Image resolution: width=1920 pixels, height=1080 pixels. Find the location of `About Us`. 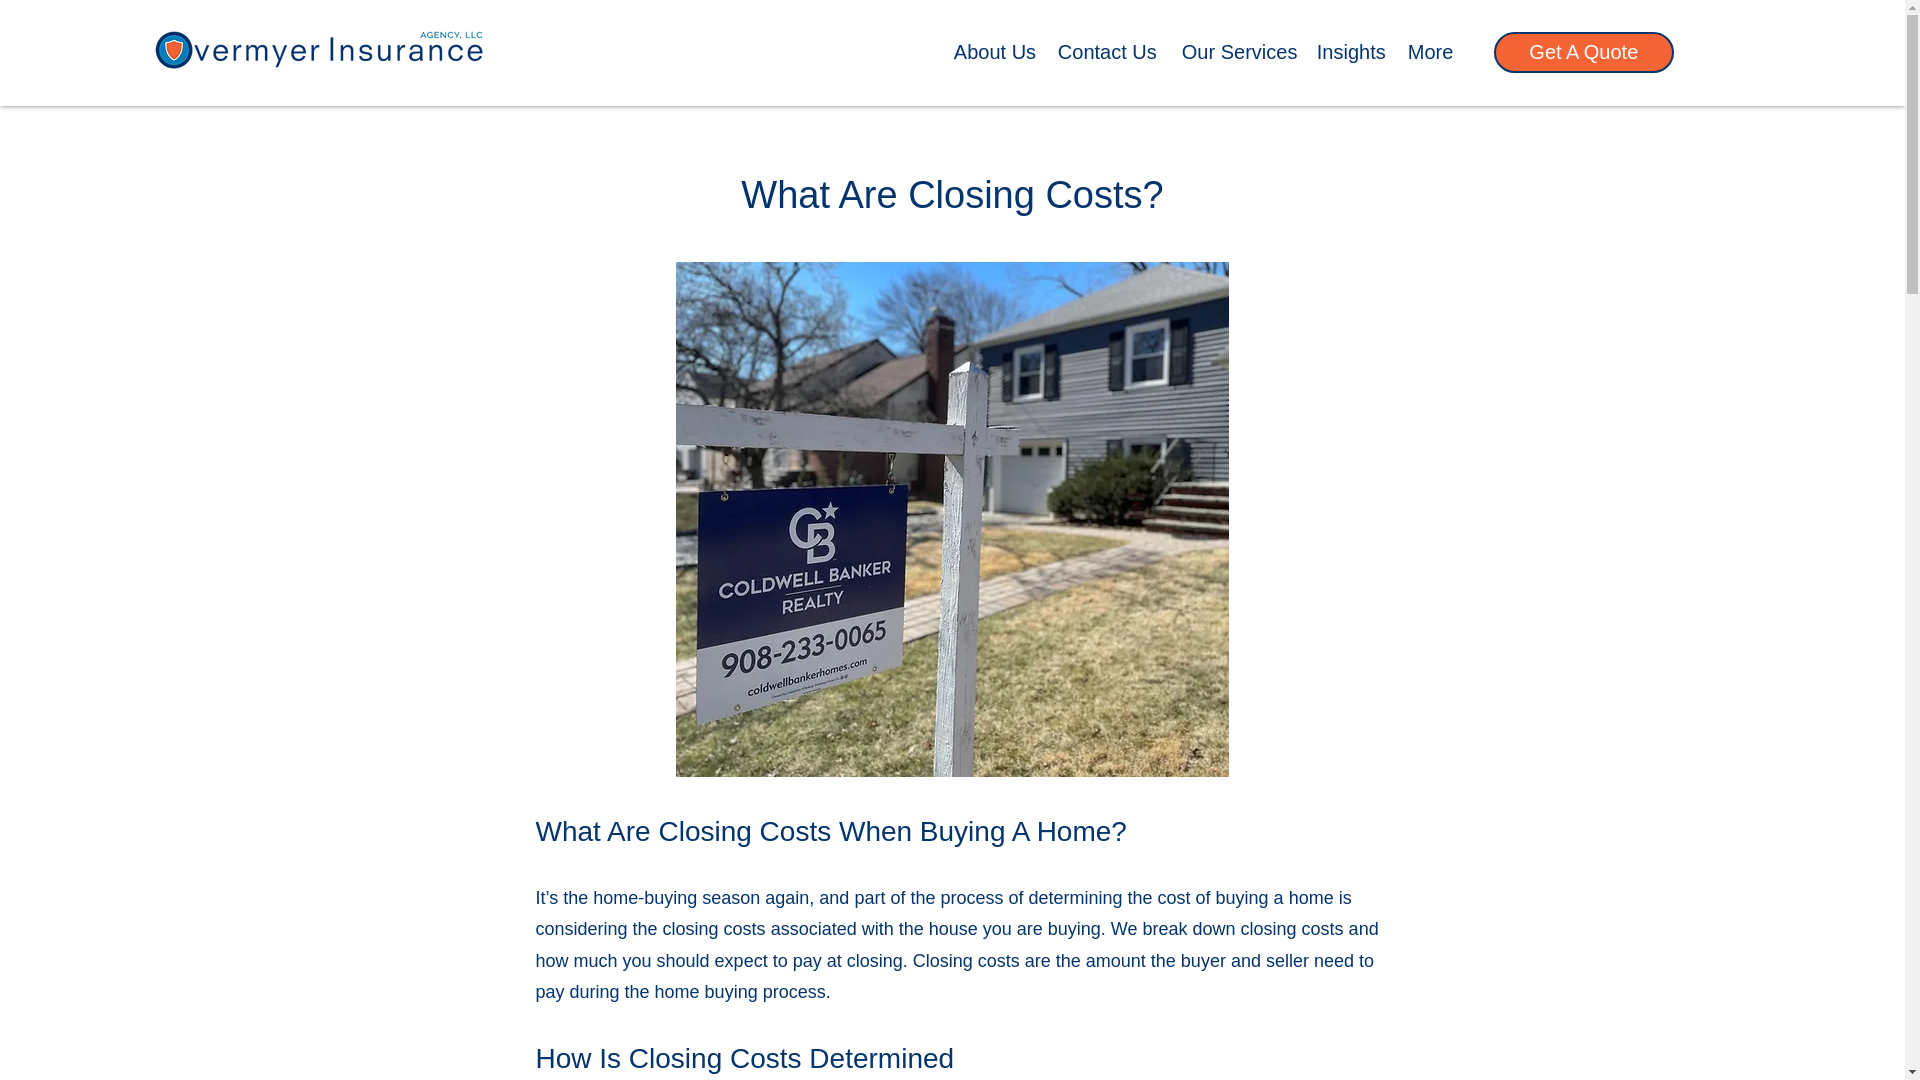

About Us is located at coordinates (996, 51).